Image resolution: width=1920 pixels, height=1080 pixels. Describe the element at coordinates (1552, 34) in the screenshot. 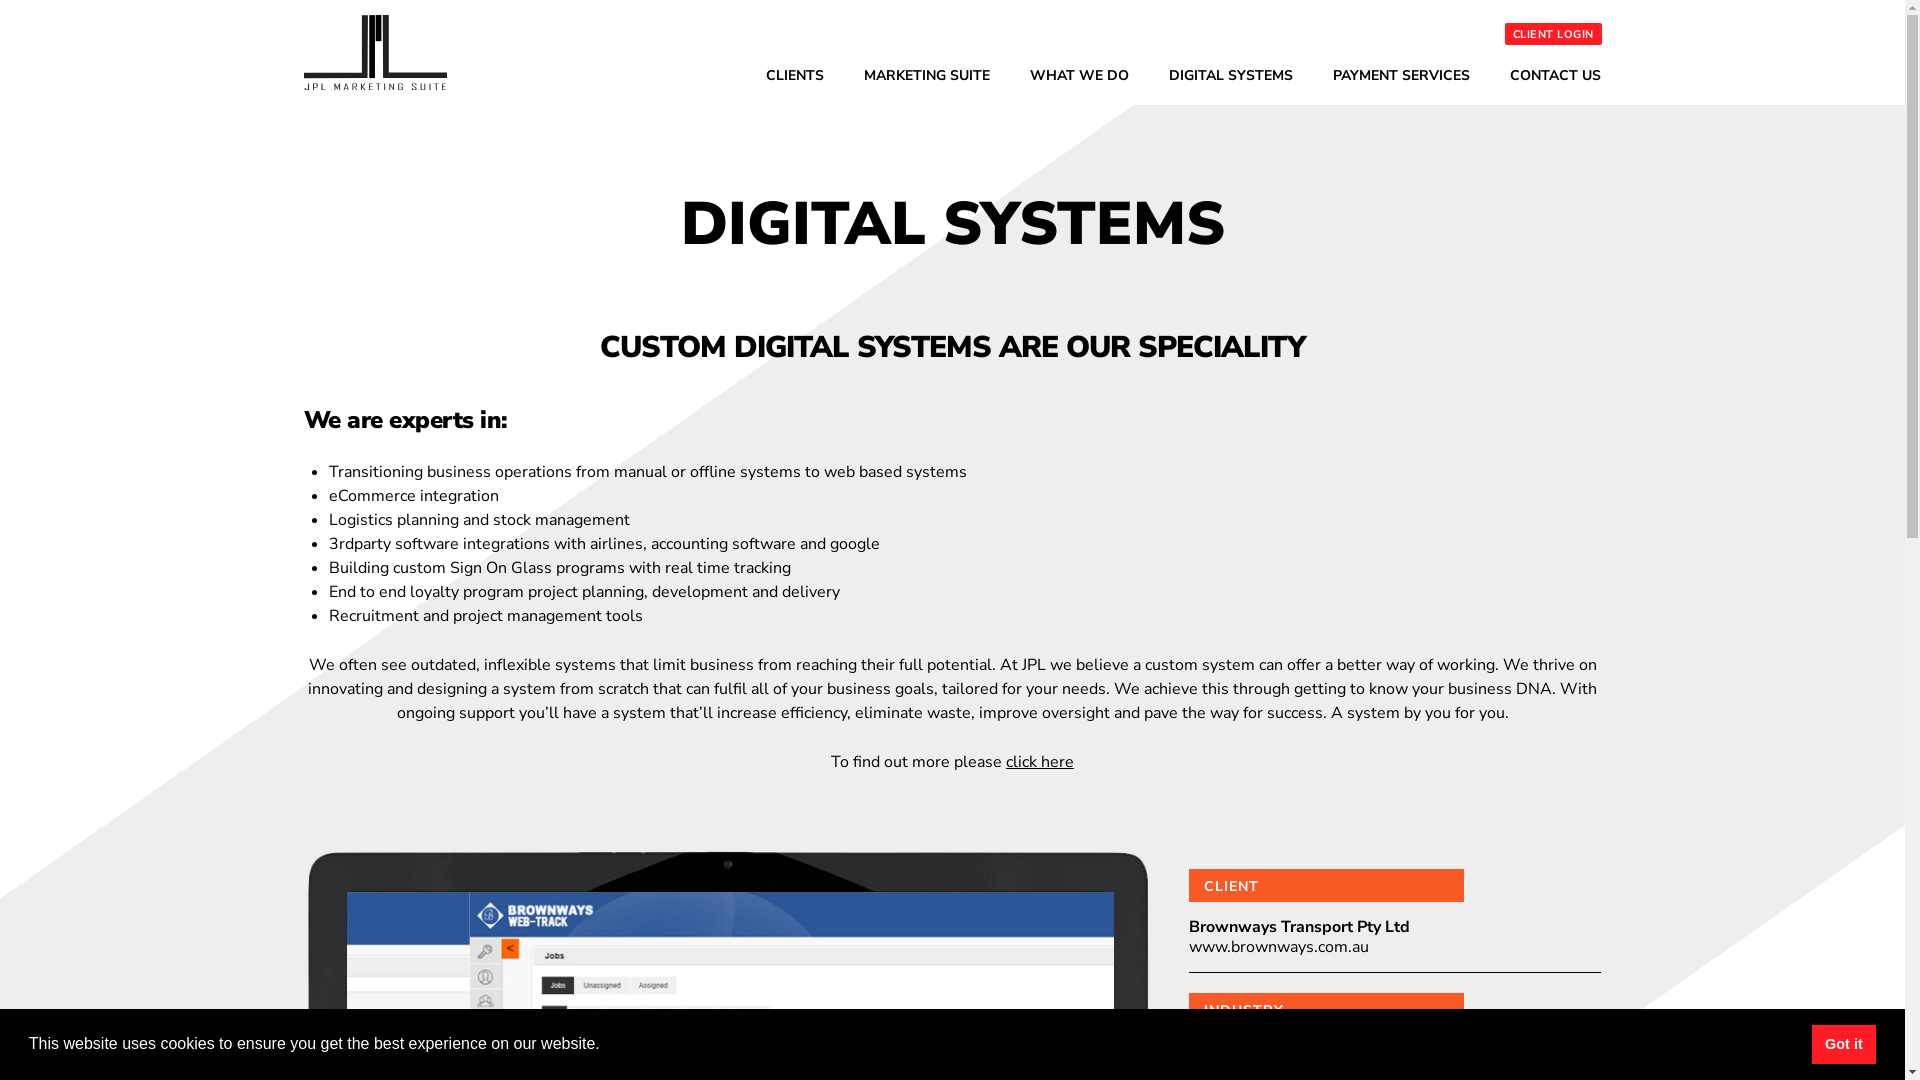

I see `CLIENT LOGIN` at that location.